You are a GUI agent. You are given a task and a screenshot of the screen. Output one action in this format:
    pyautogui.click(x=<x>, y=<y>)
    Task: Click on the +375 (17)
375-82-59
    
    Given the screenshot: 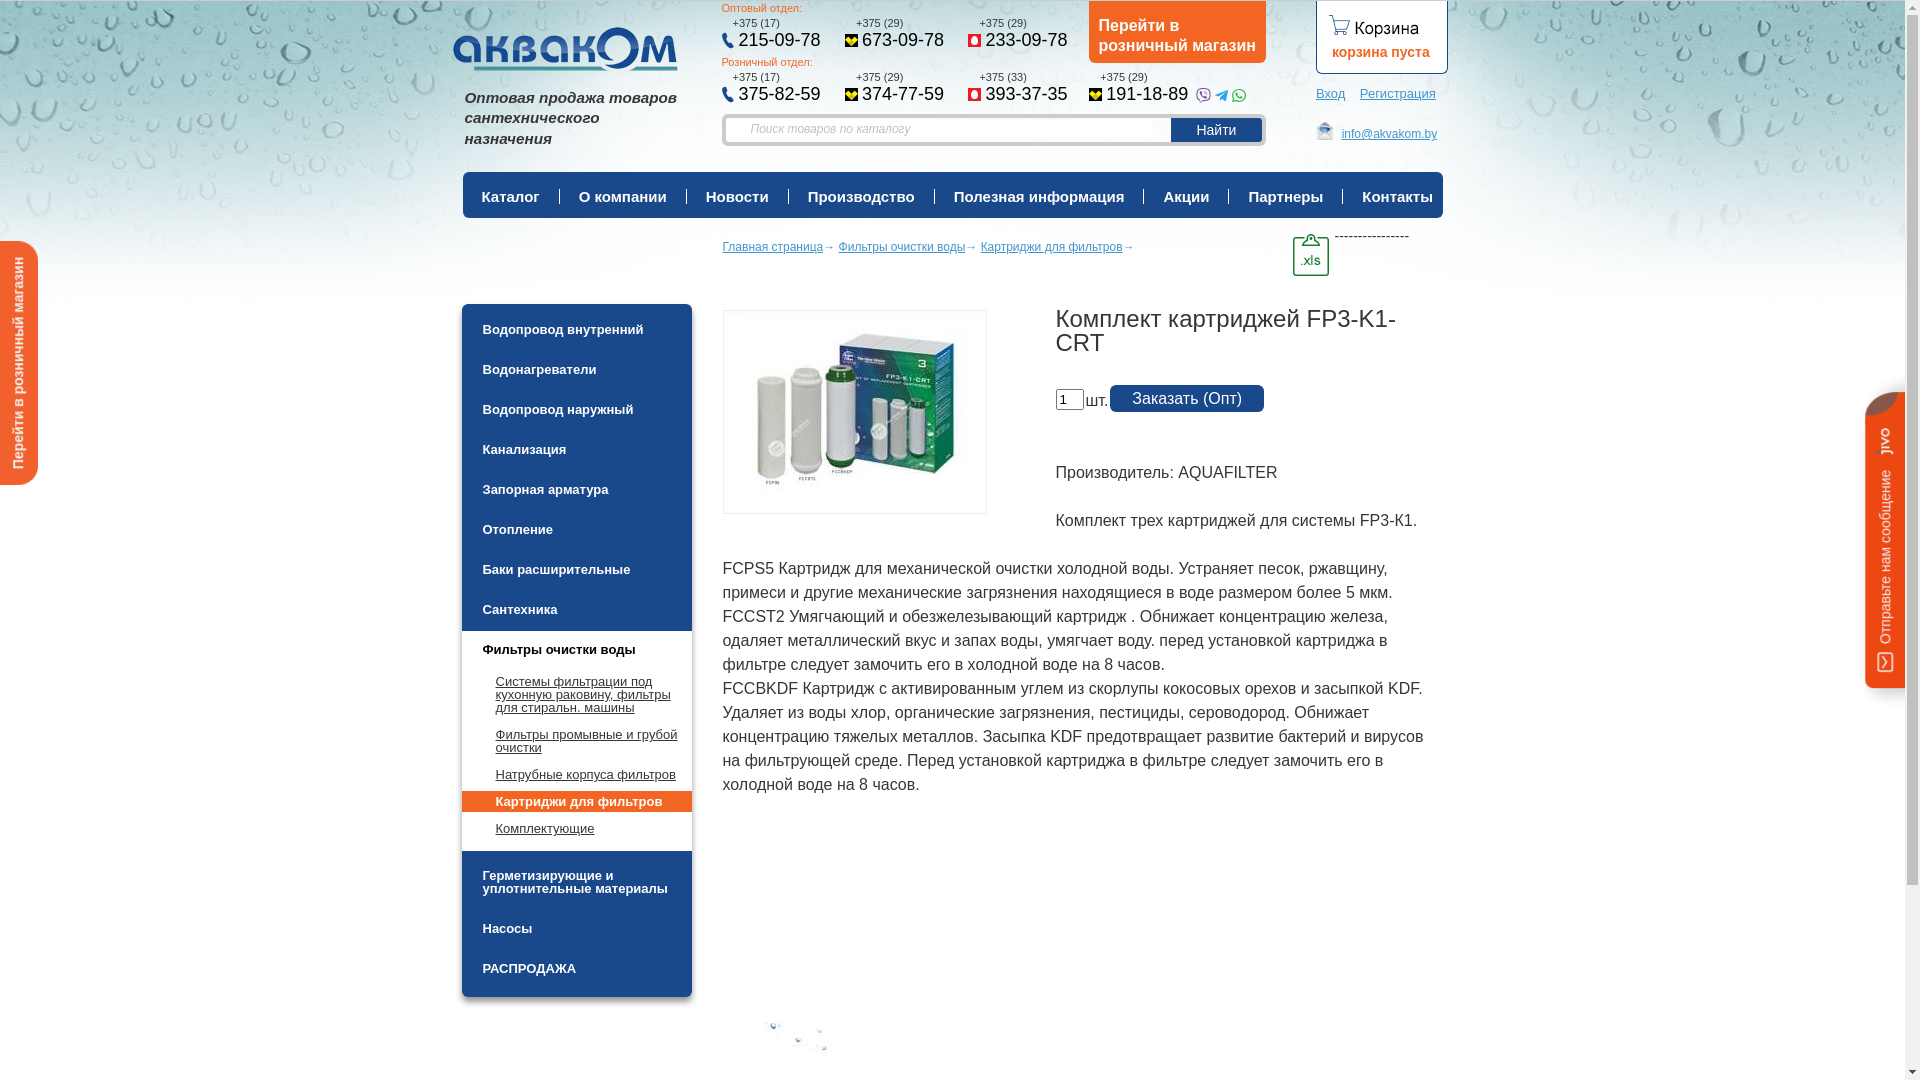 What is the action you would take?
    pyautogui.click(x=774, y=88)
    